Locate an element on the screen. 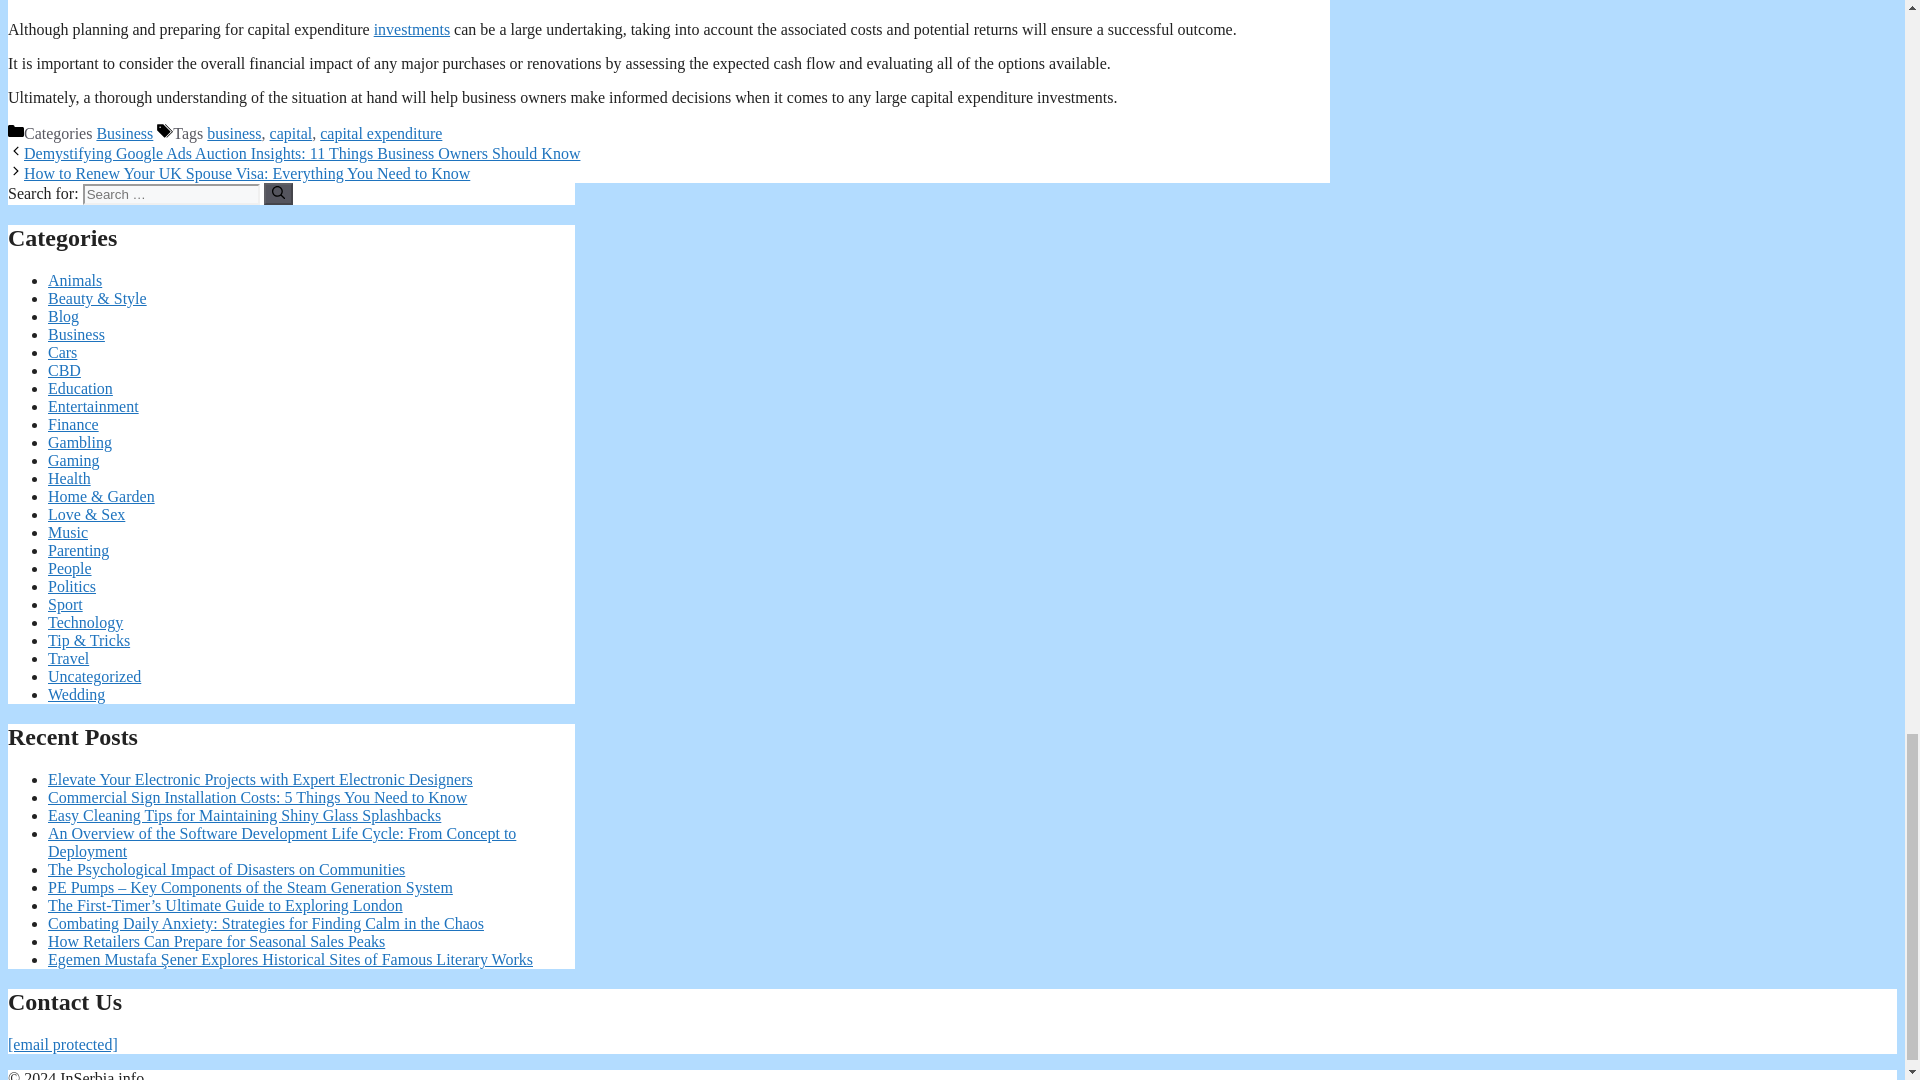 The height and width of the screenshot is (1080, 1920). Business is located at coordinates (76, 334).